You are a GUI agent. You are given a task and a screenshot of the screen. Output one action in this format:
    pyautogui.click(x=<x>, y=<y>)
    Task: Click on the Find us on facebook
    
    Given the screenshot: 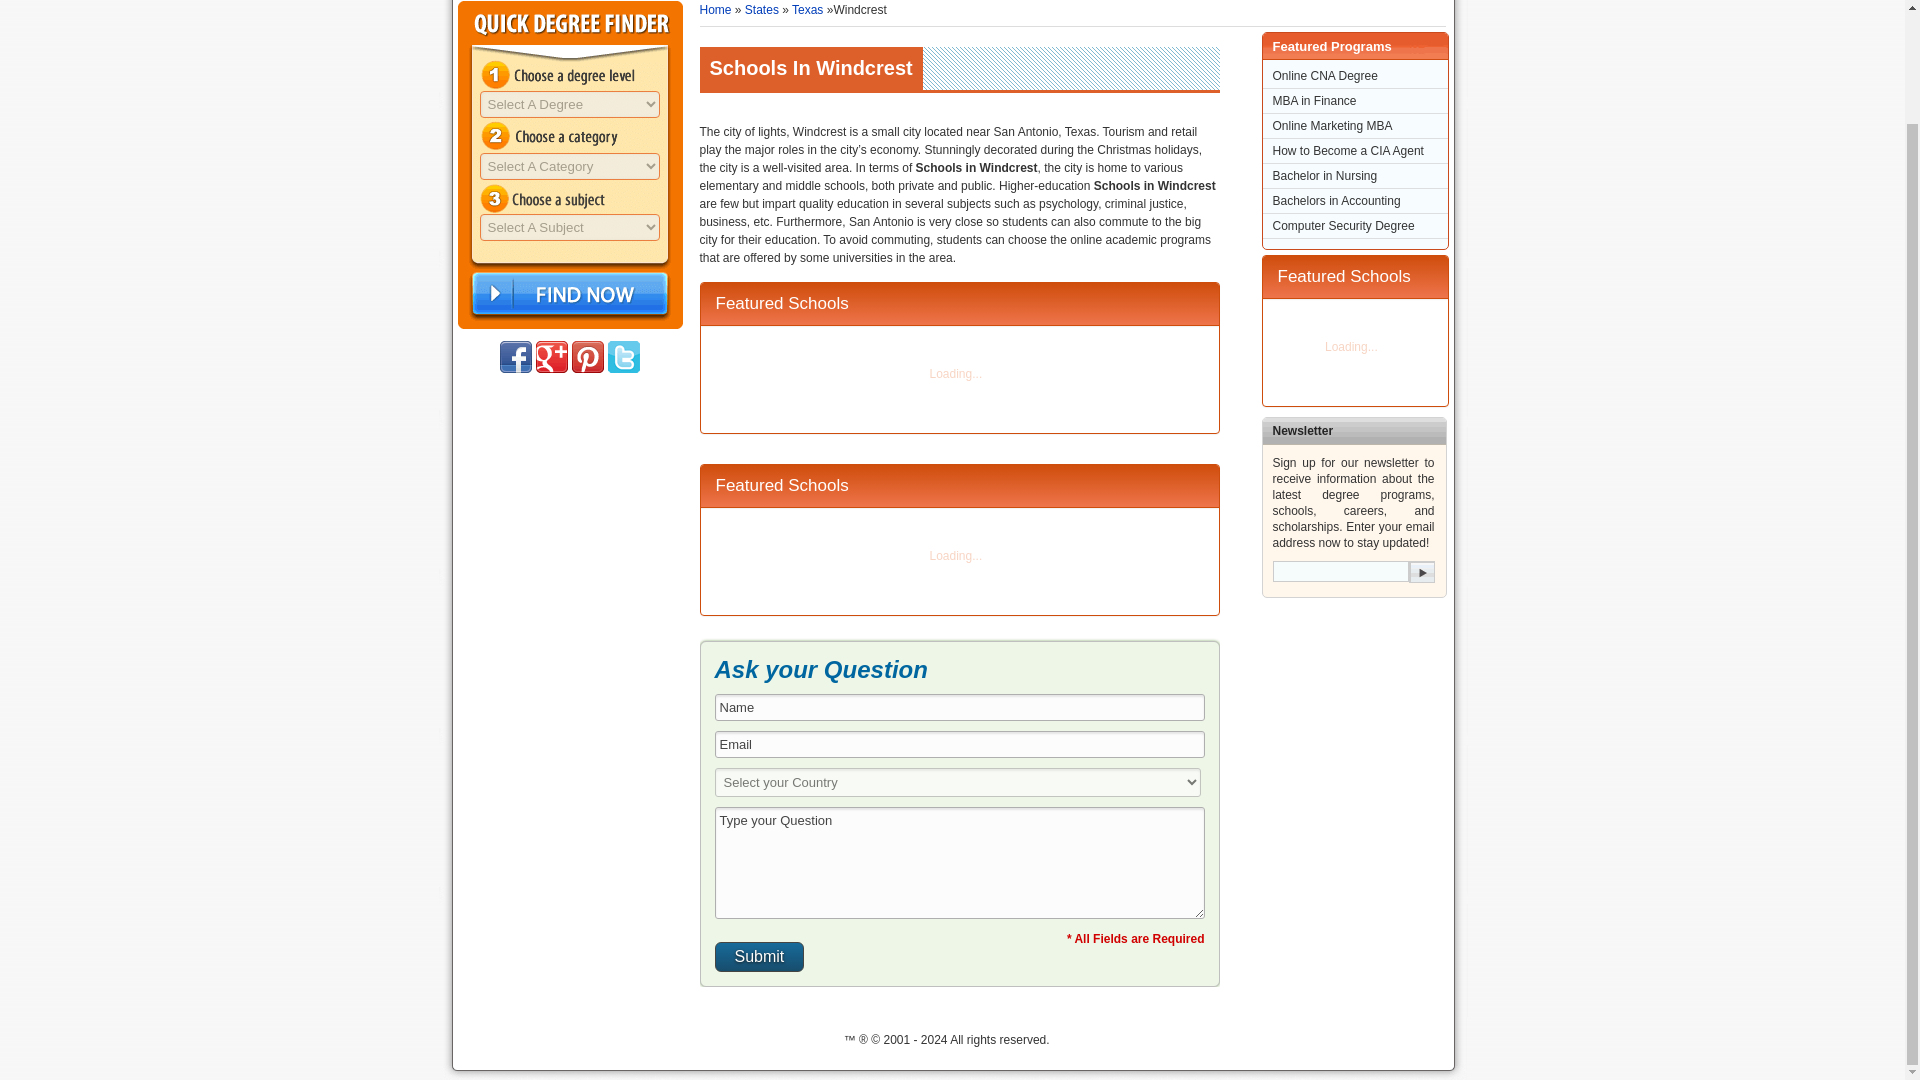 What is the action you would take?
    pyautogui.click(x=515, y=356)
    